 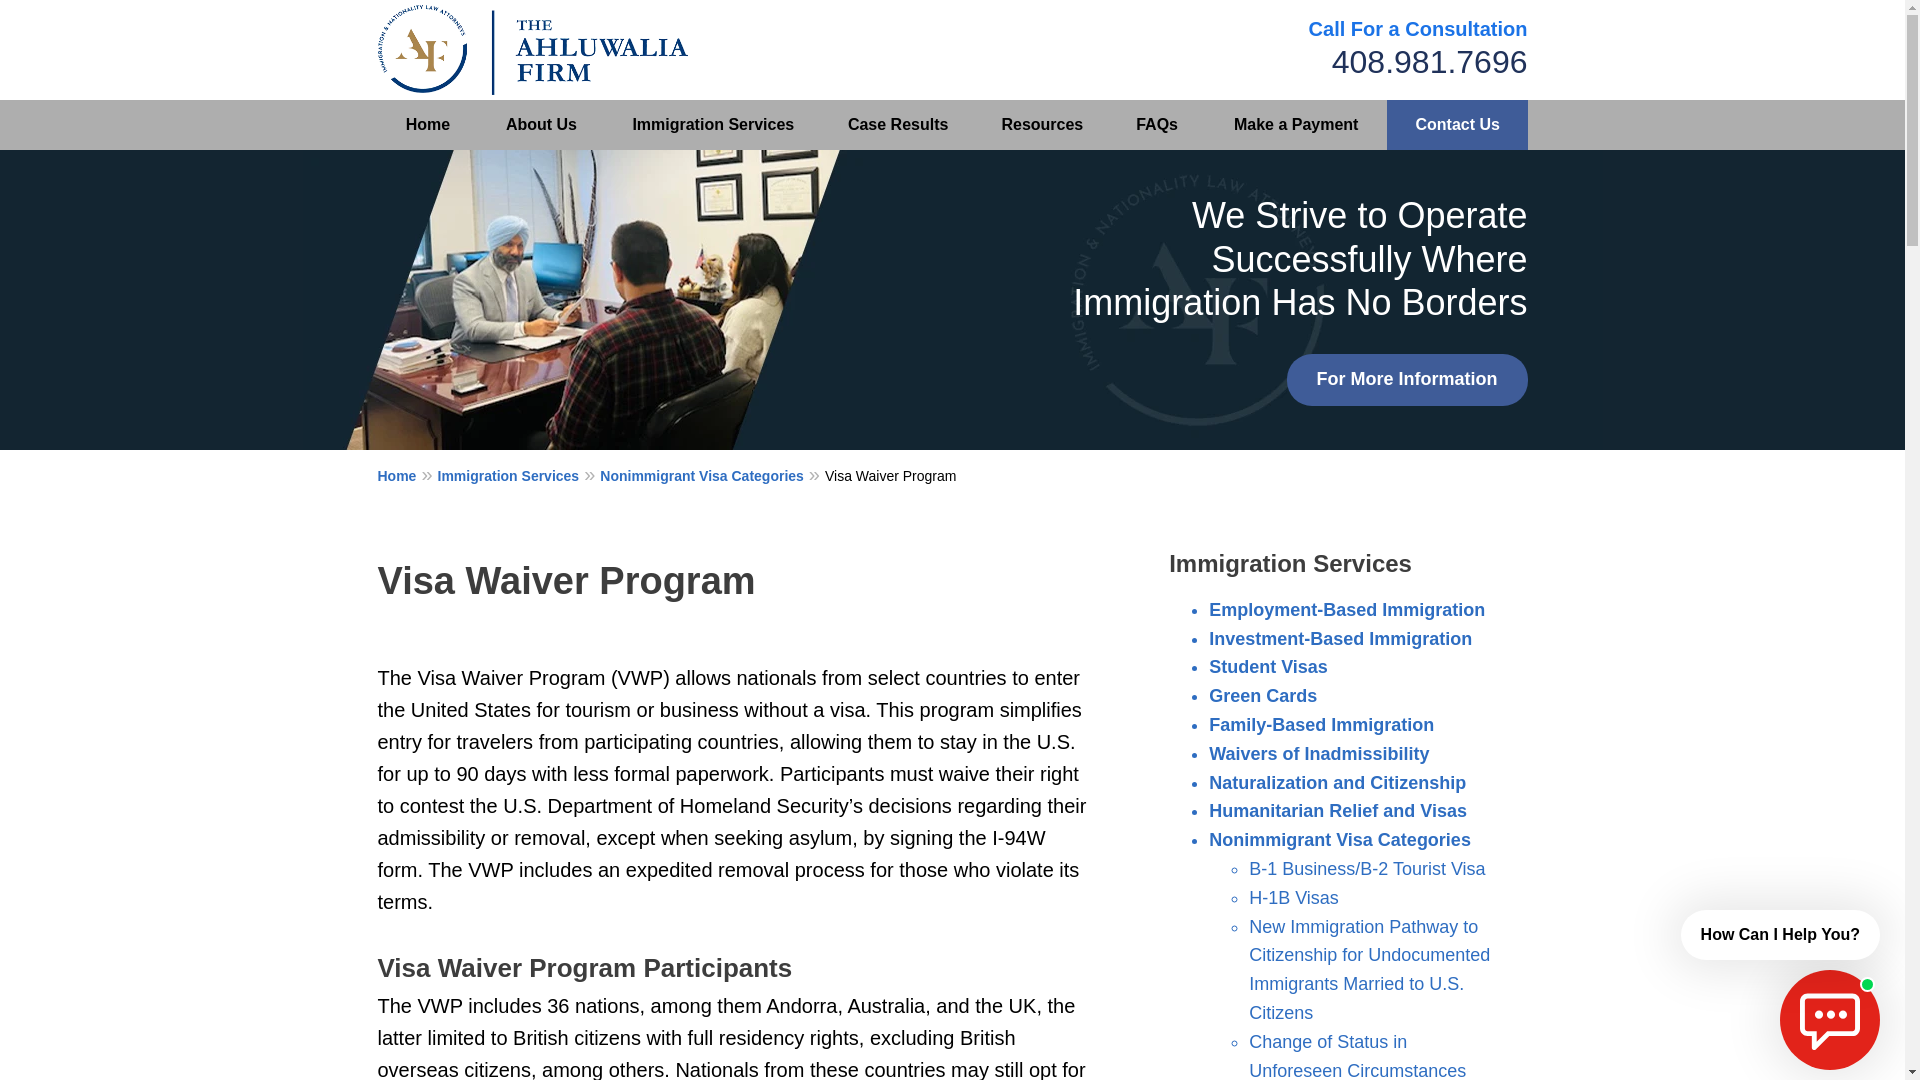 I want to click on 408.981.7696, so click(x=1430, y=62).